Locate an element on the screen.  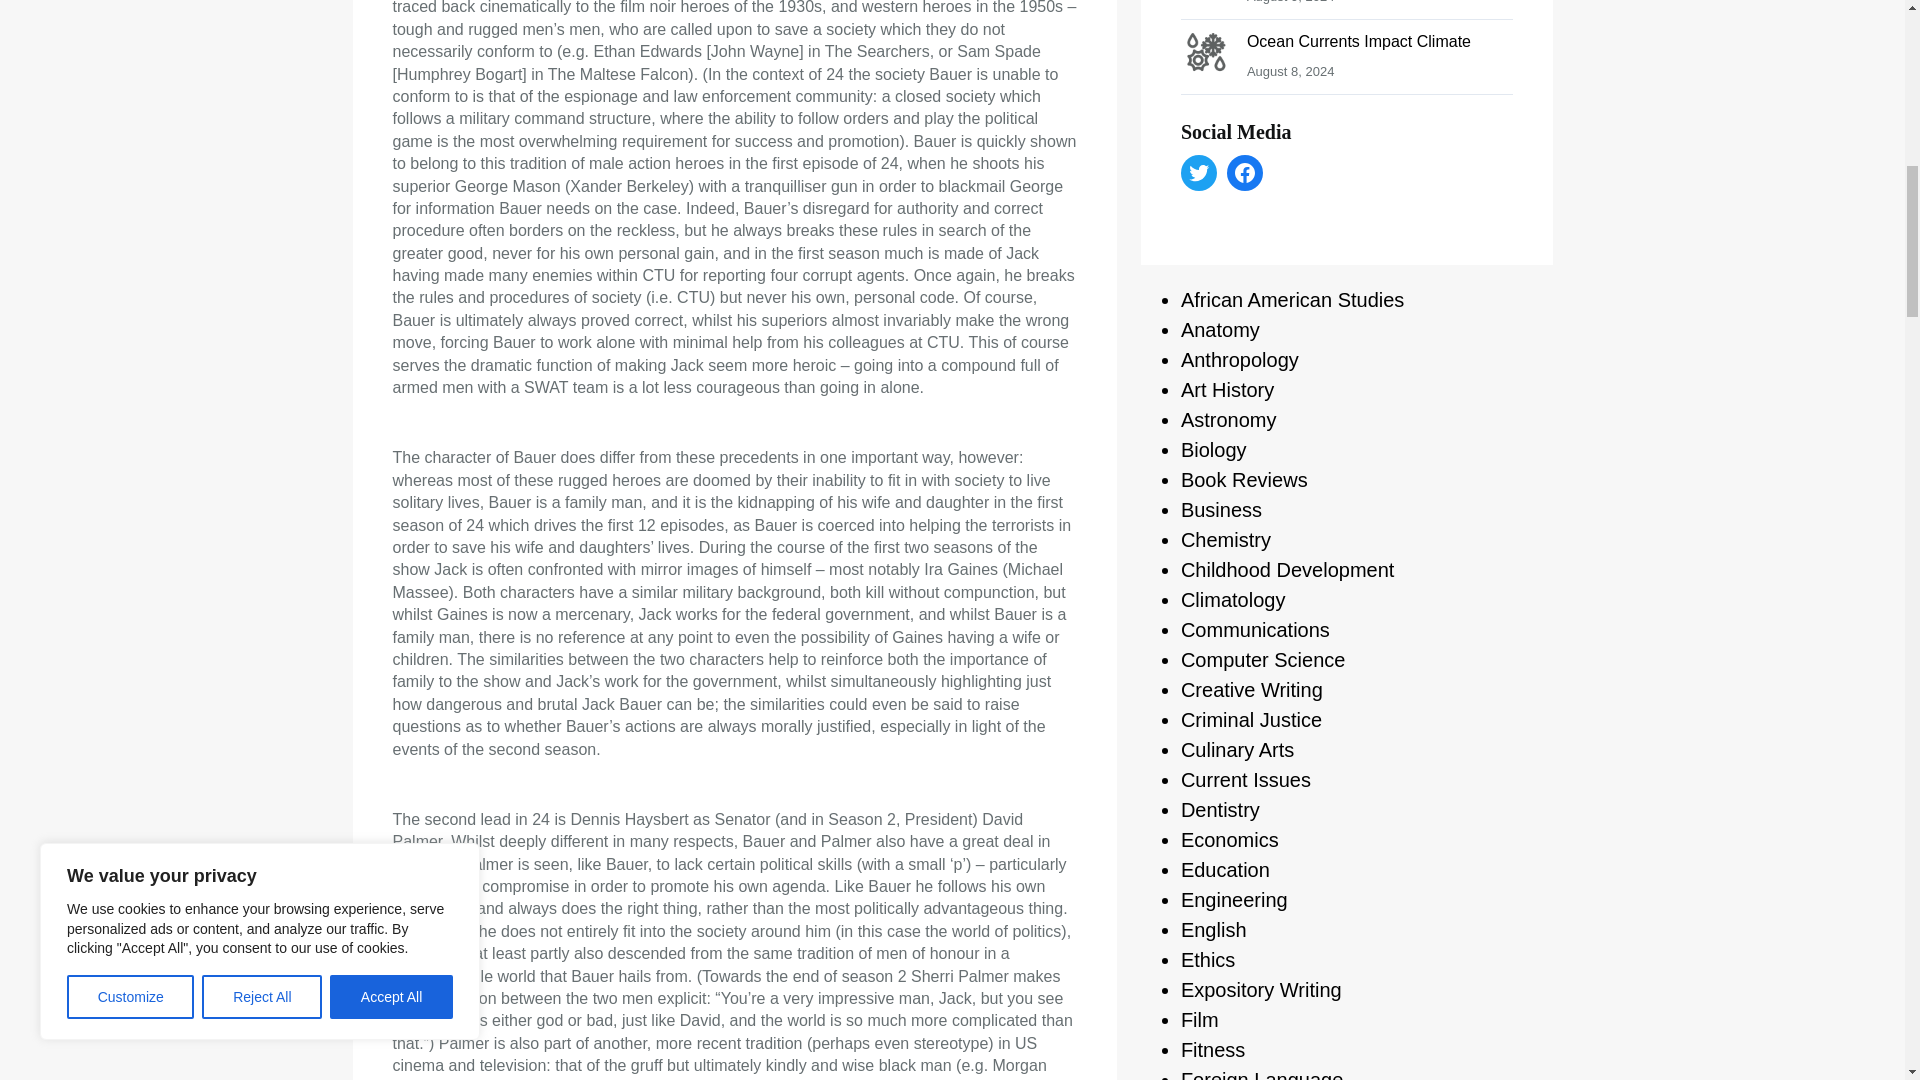
Anatomy is located at coordinates (1220, 330).